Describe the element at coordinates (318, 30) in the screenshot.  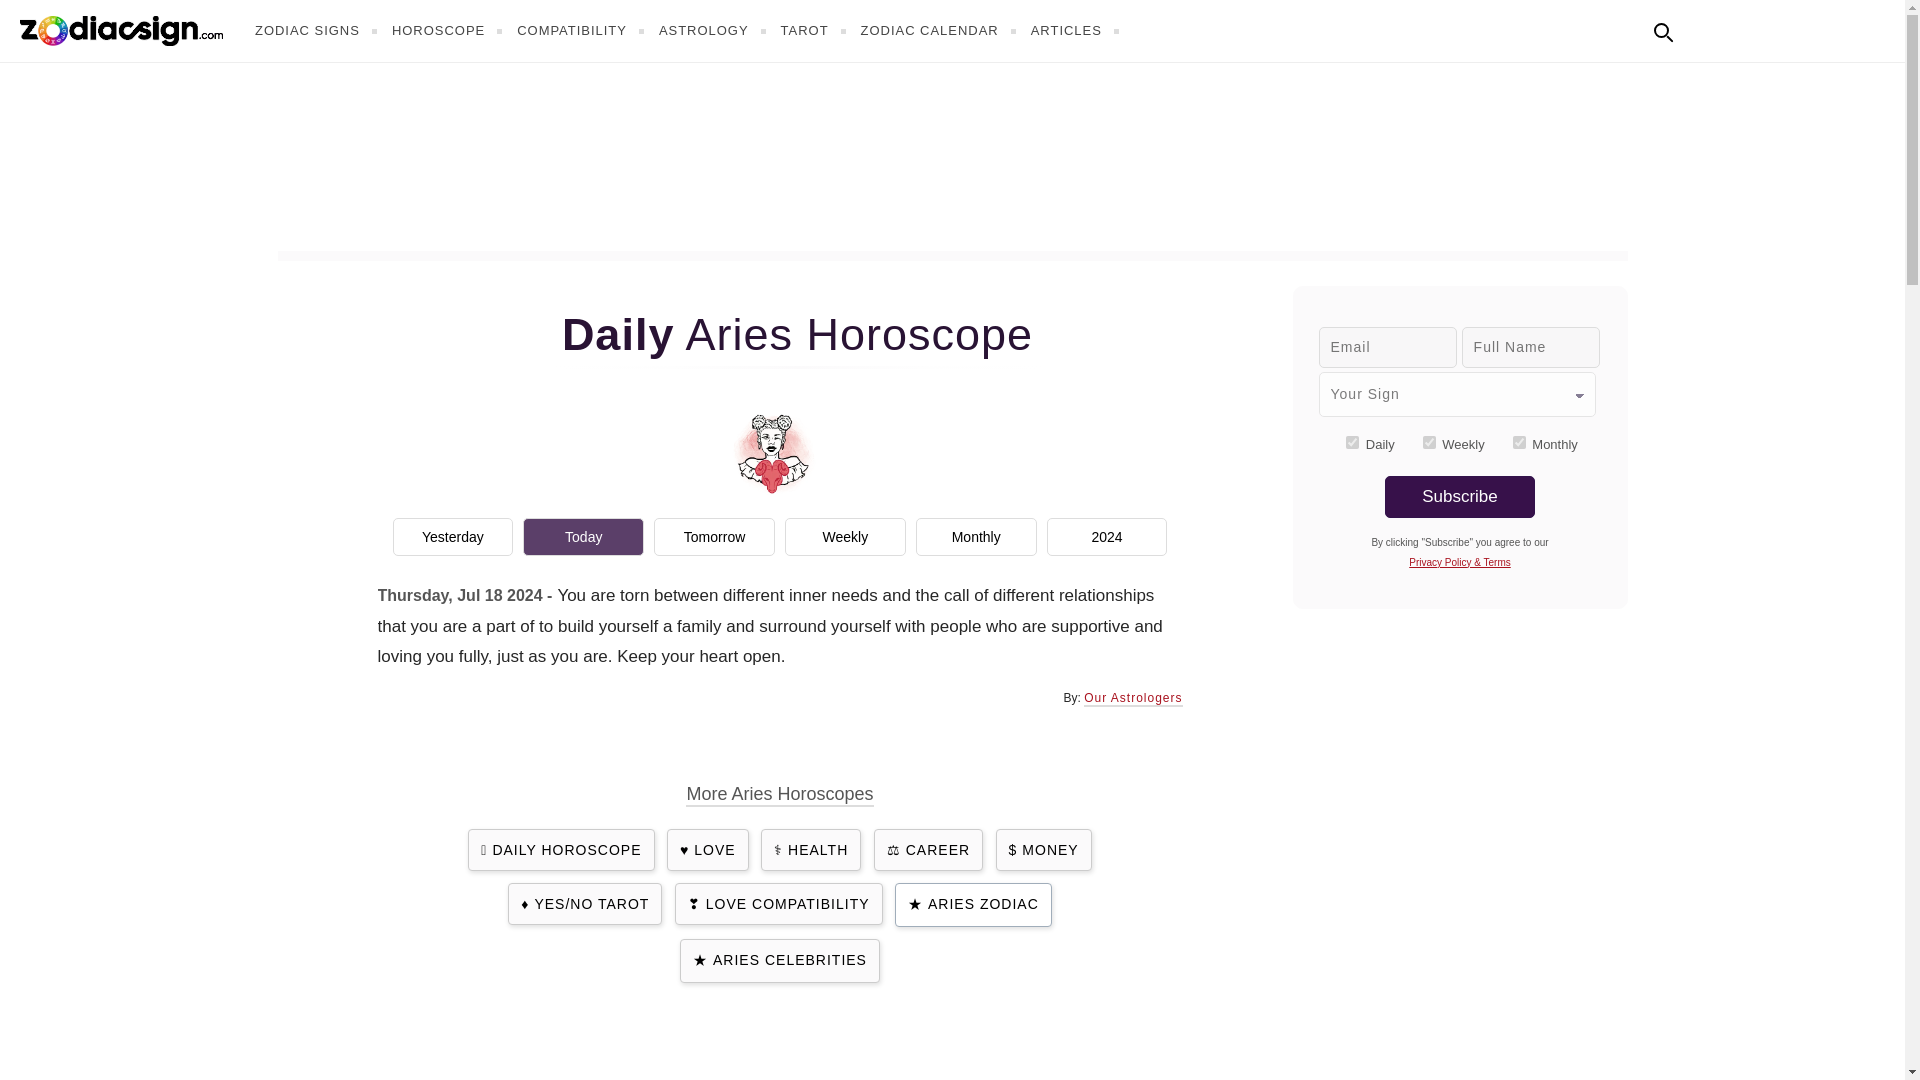
I see `ZODIAC SIGNS` at that location.